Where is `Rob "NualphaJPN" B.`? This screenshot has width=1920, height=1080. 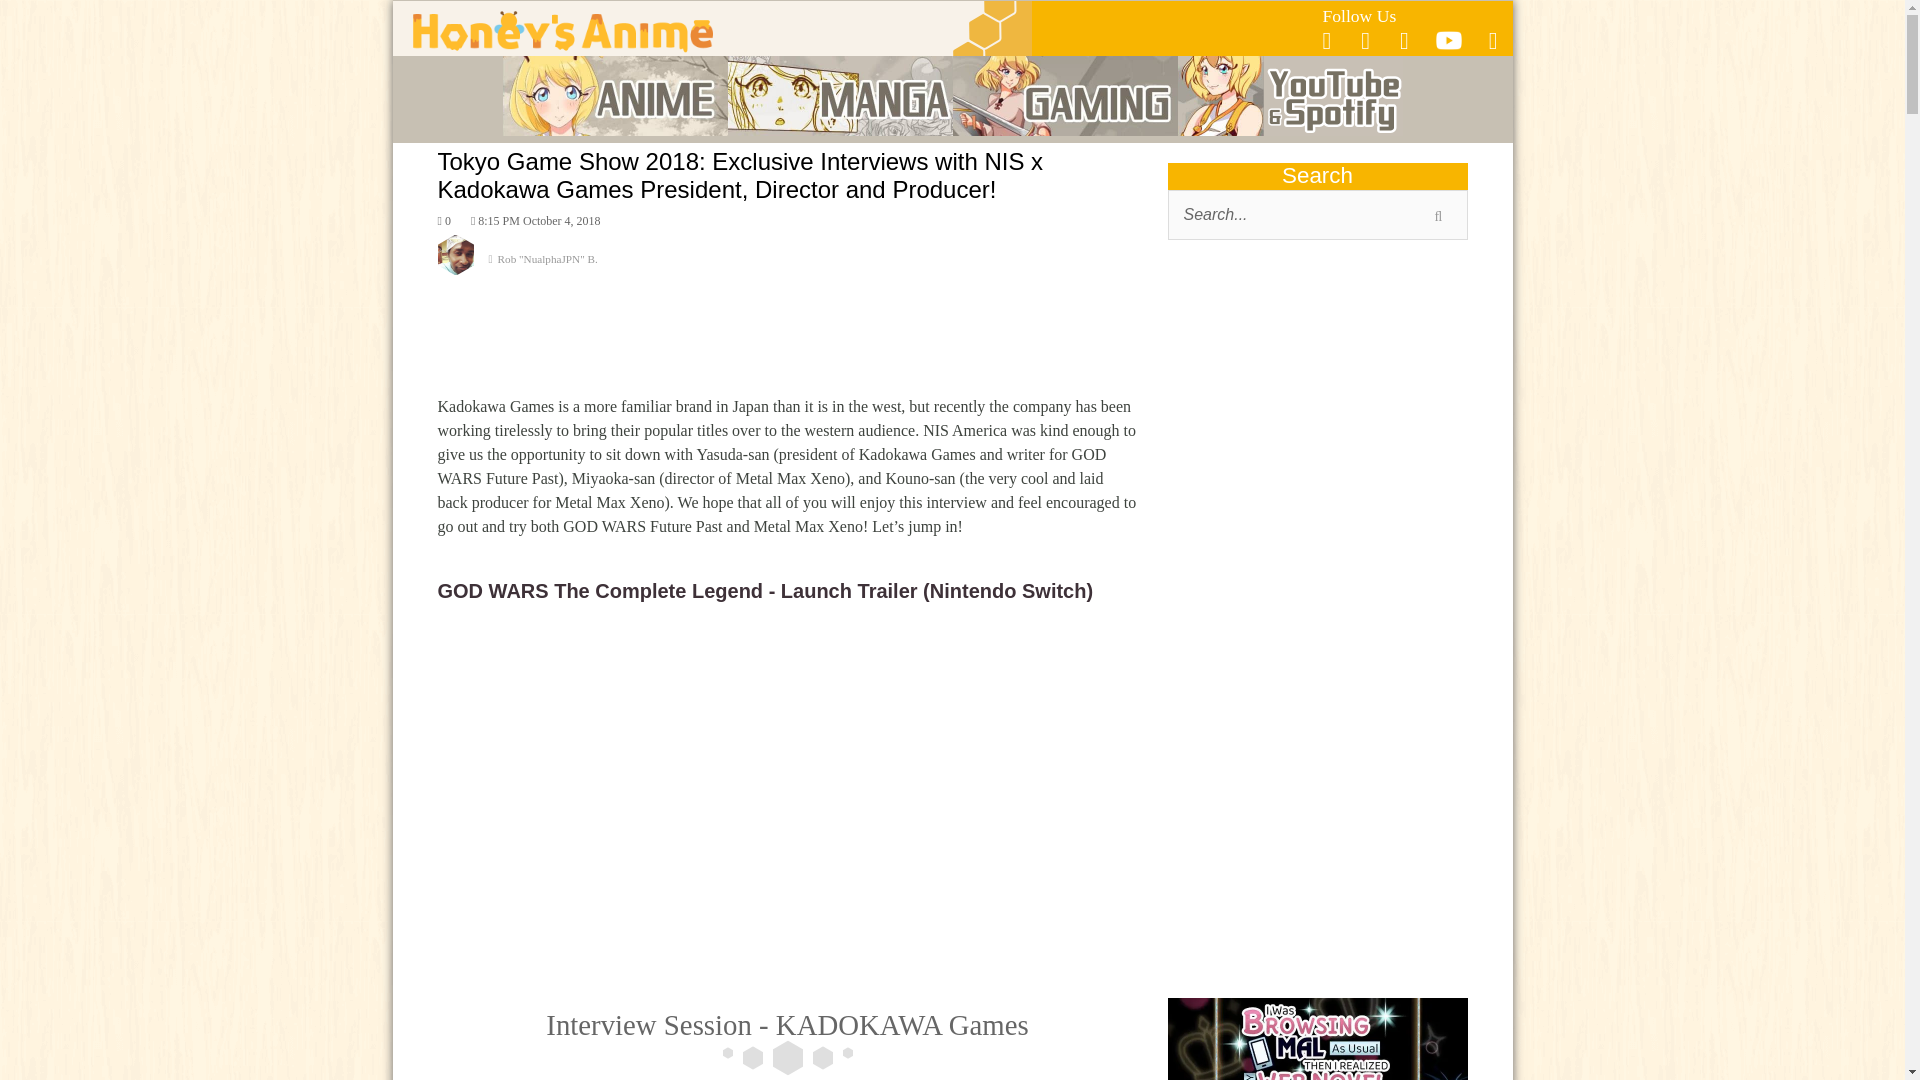 Rob "NualphaJPN" B. is located at coordinates (788, 267).